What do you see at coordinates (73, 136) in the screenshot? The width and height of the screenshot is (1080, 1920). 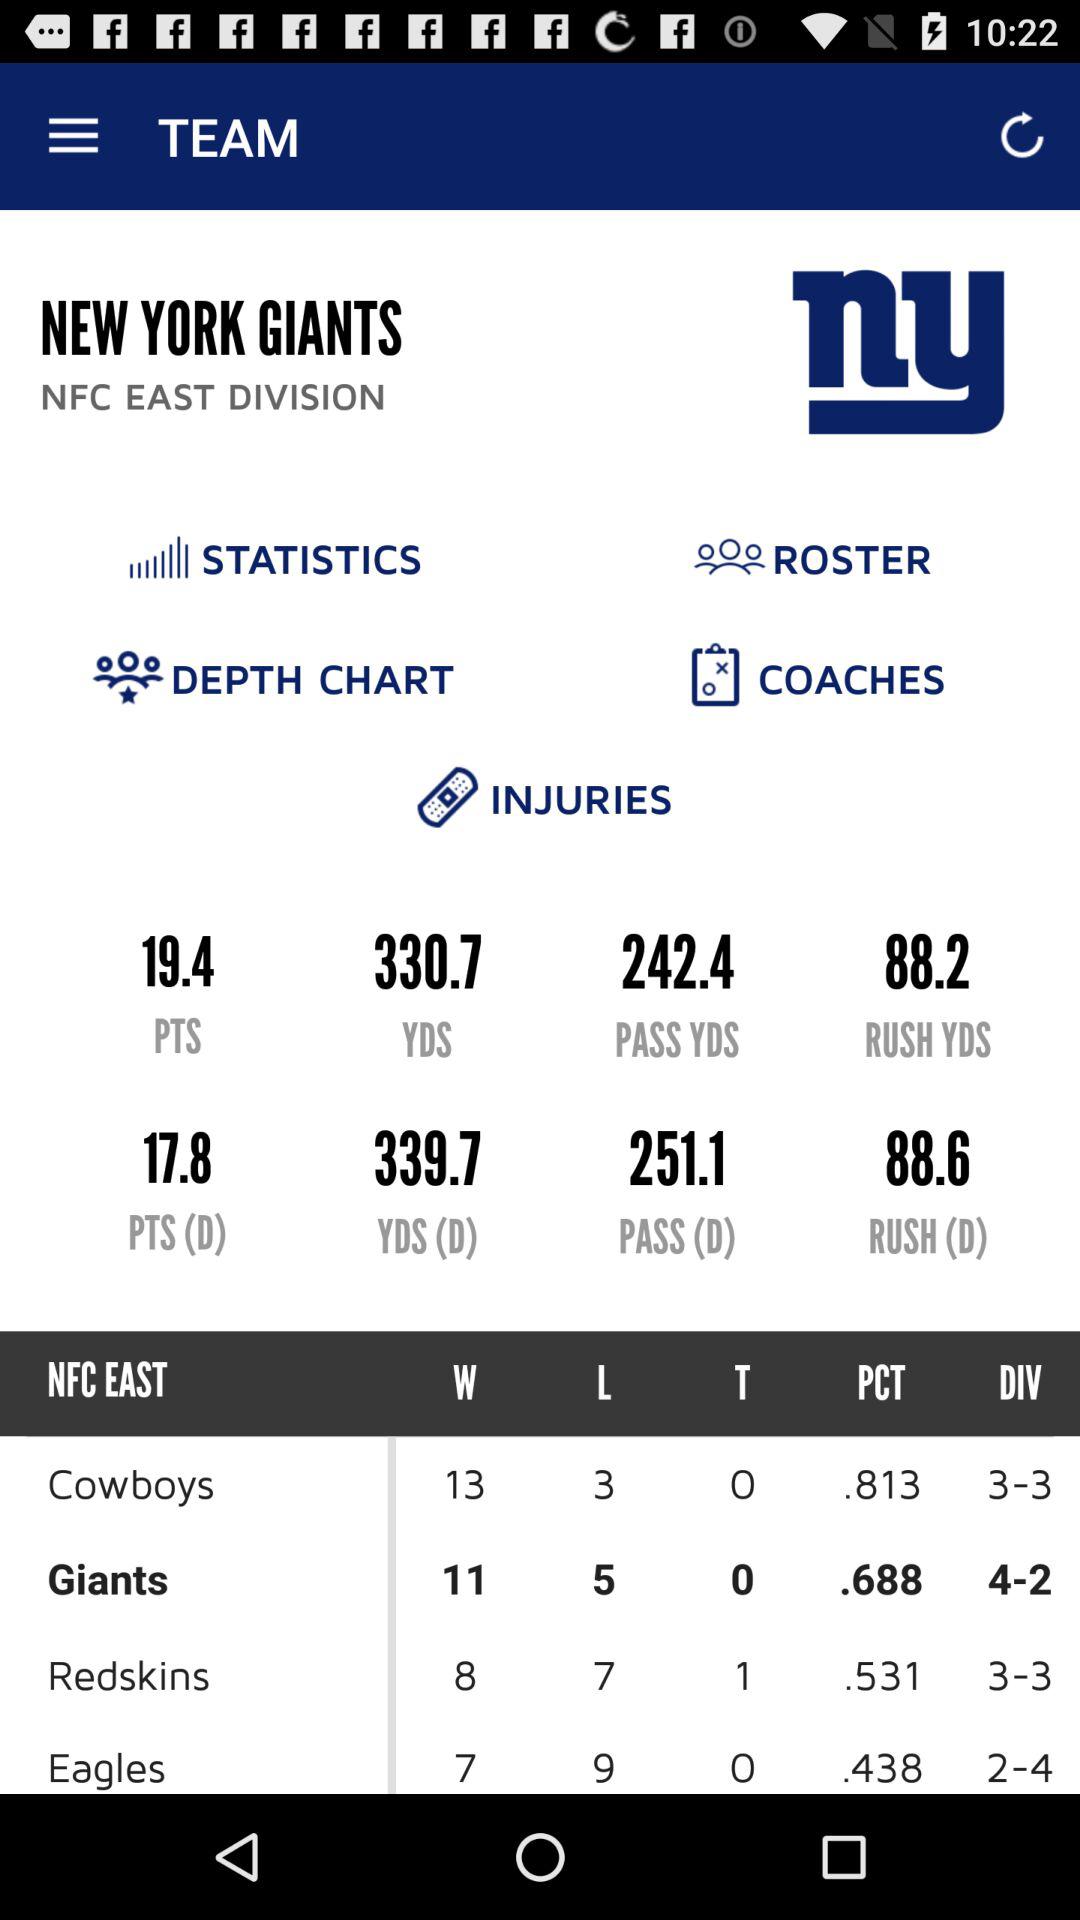 I see `turn off app to the left of the team` at bounding box center [73, 136].